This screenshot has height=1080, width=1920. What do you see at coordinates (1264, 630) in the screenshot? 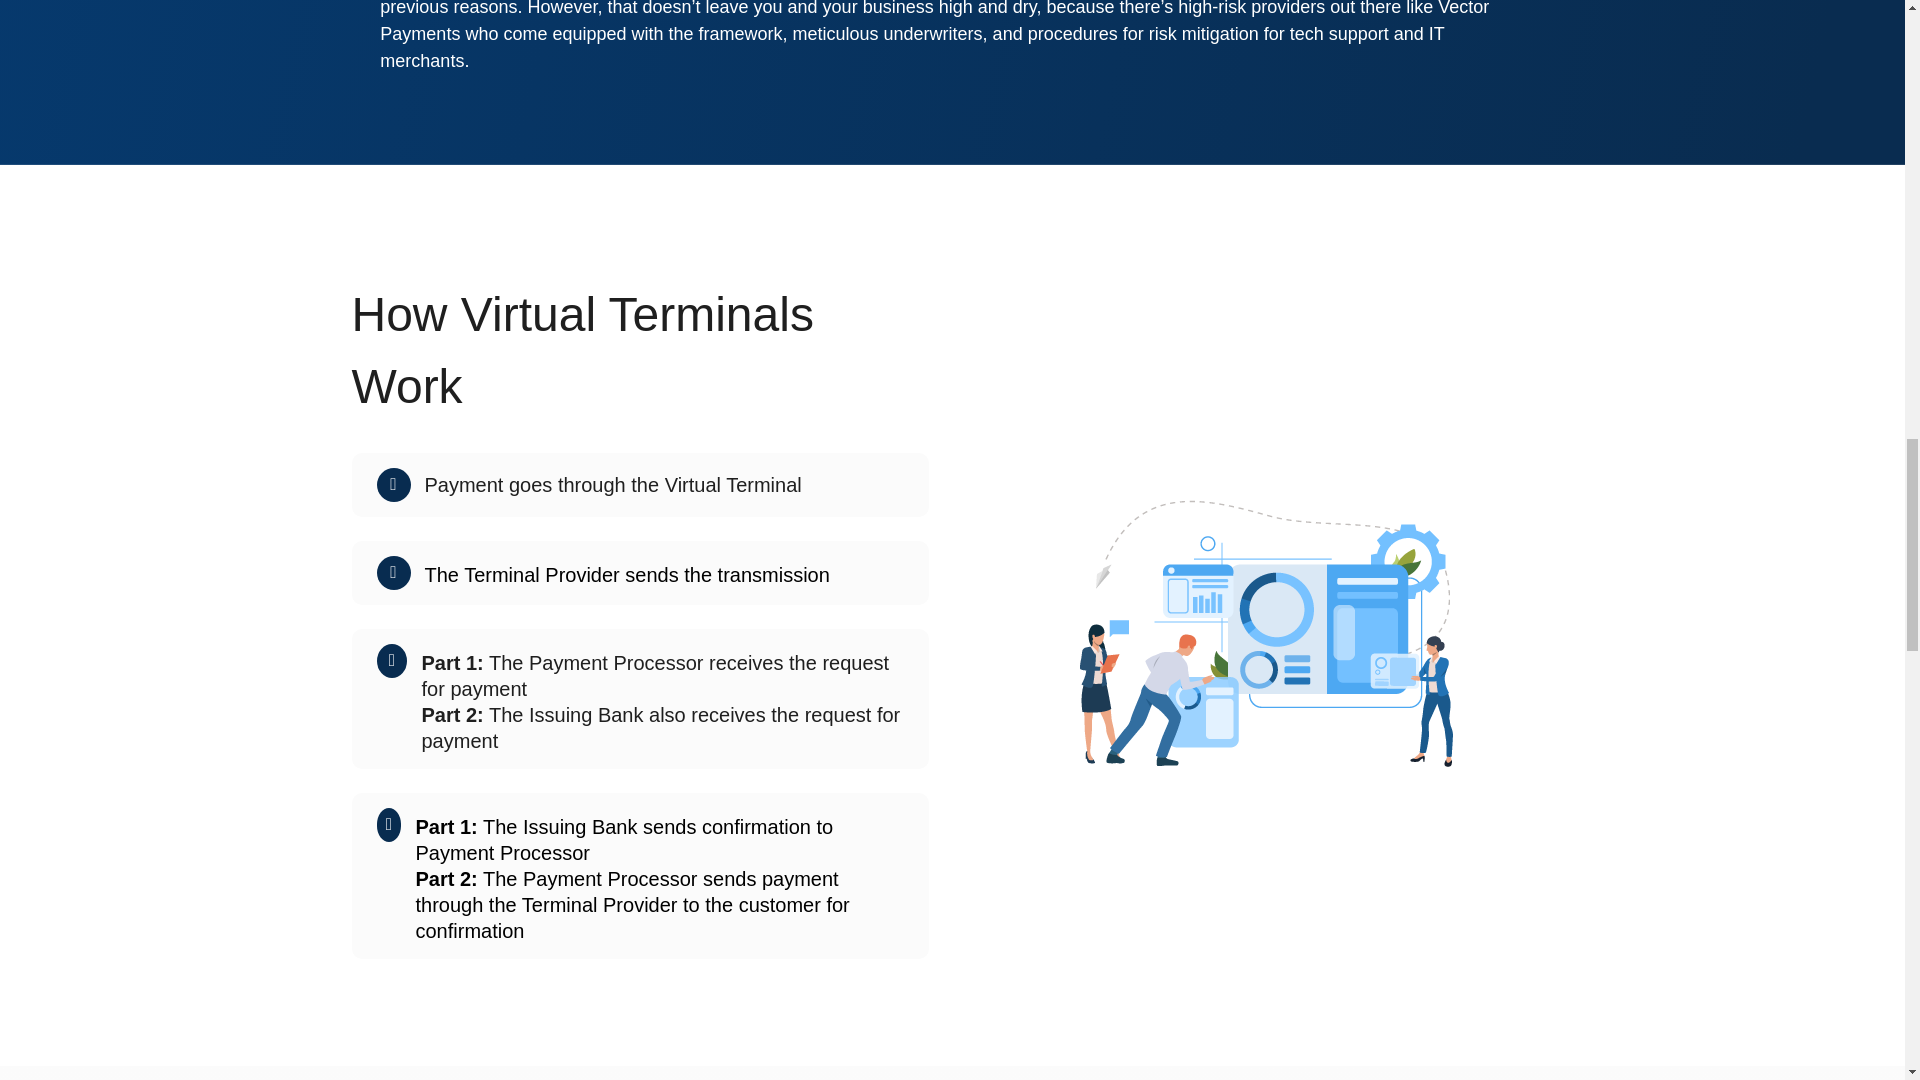
I see `integration` at bounding box center [1264, 630].